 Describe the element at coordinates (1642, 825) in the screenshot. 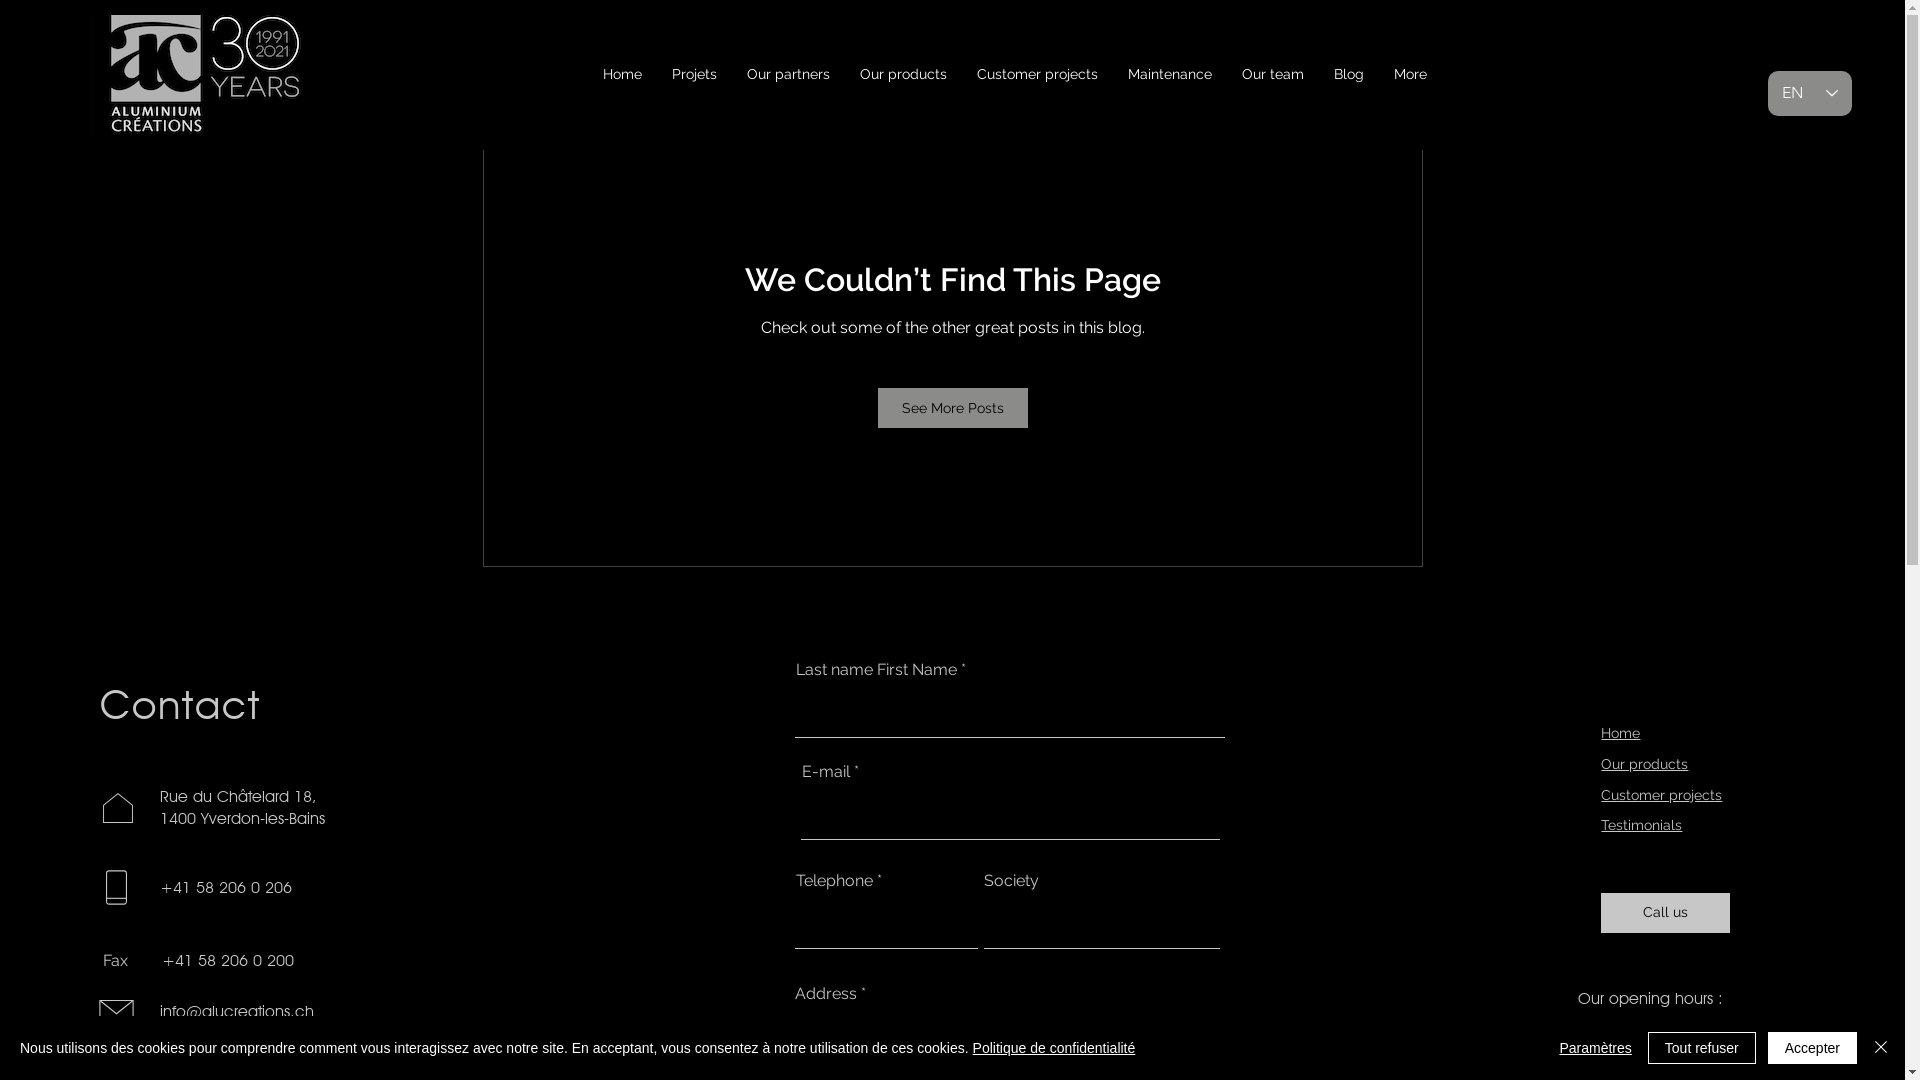

I see `Testimonials` at that location.